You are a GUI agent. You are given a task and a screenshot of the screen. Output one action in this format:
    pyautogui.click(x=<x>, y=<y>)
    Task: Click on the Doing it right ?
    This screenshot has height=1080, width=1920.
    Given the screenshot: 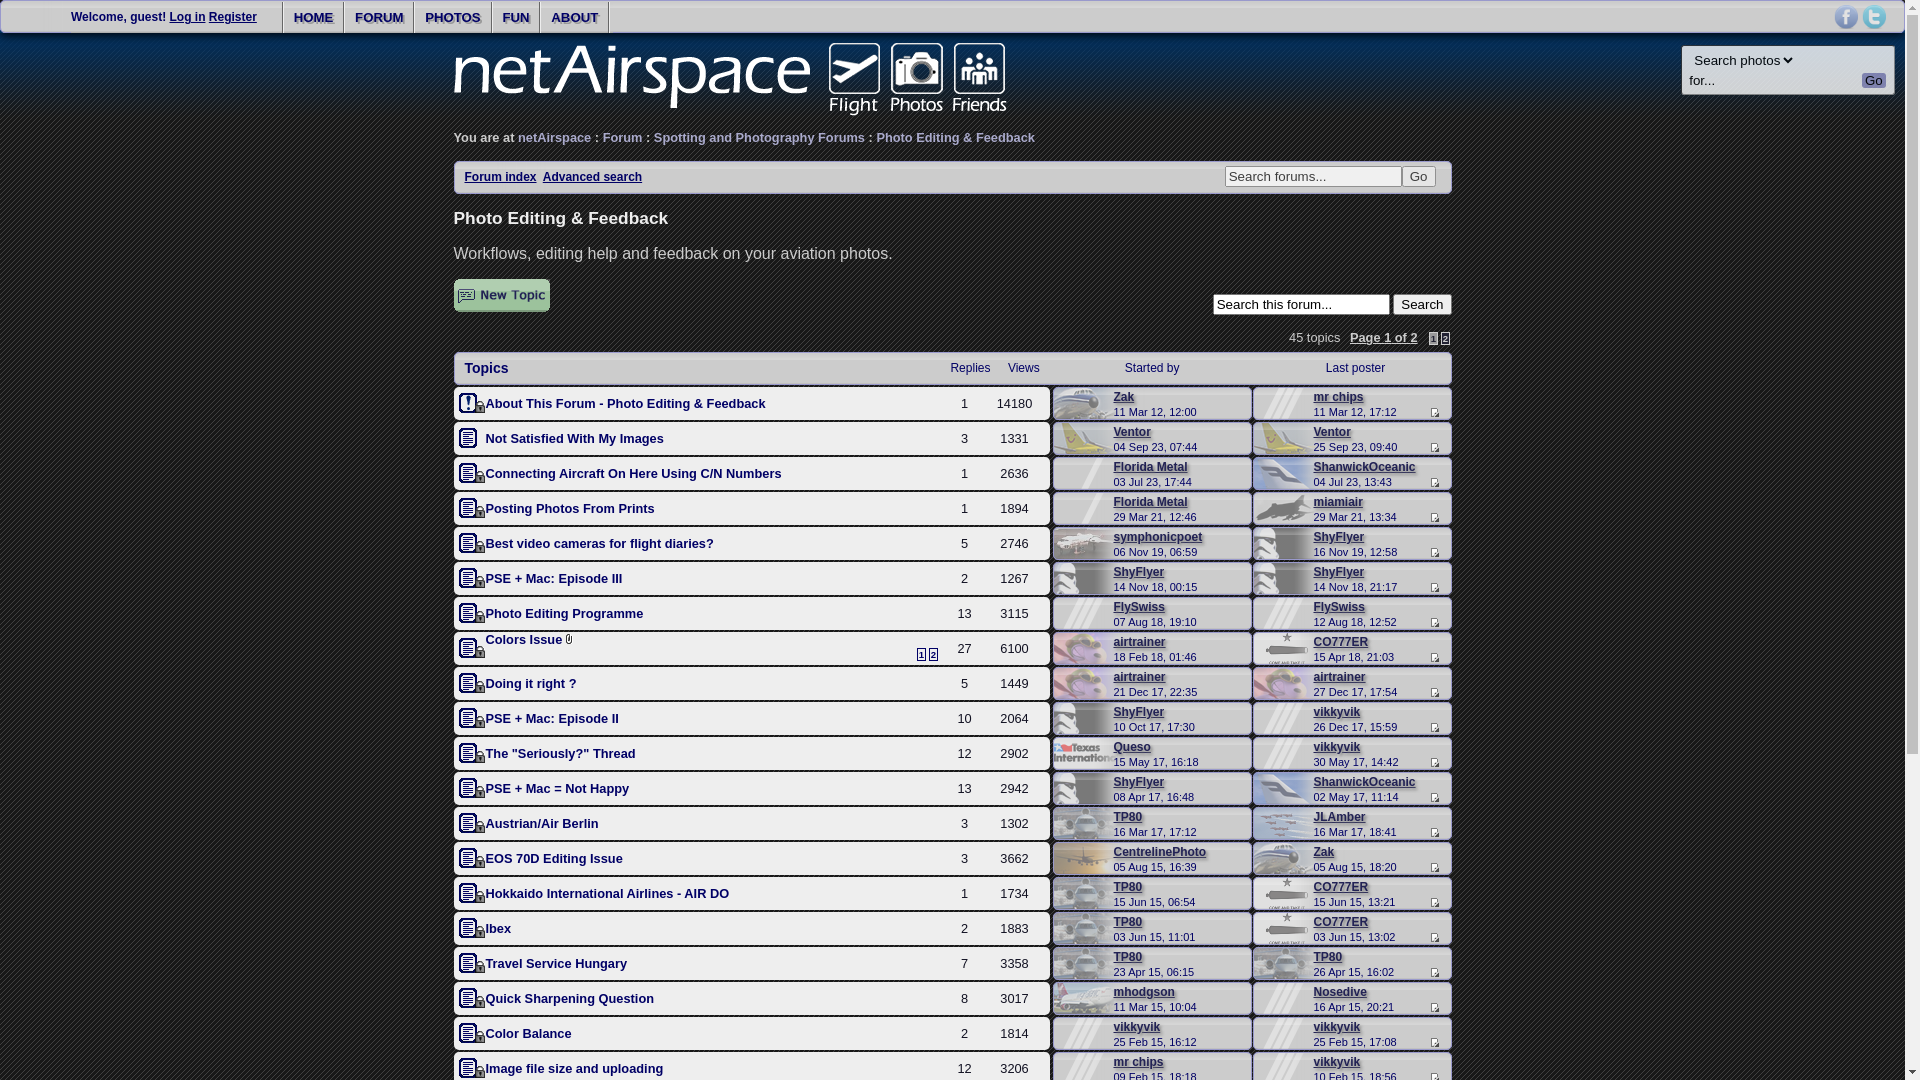 What is the action you would take?
    pyautogui.click(x=532, y=684)
    